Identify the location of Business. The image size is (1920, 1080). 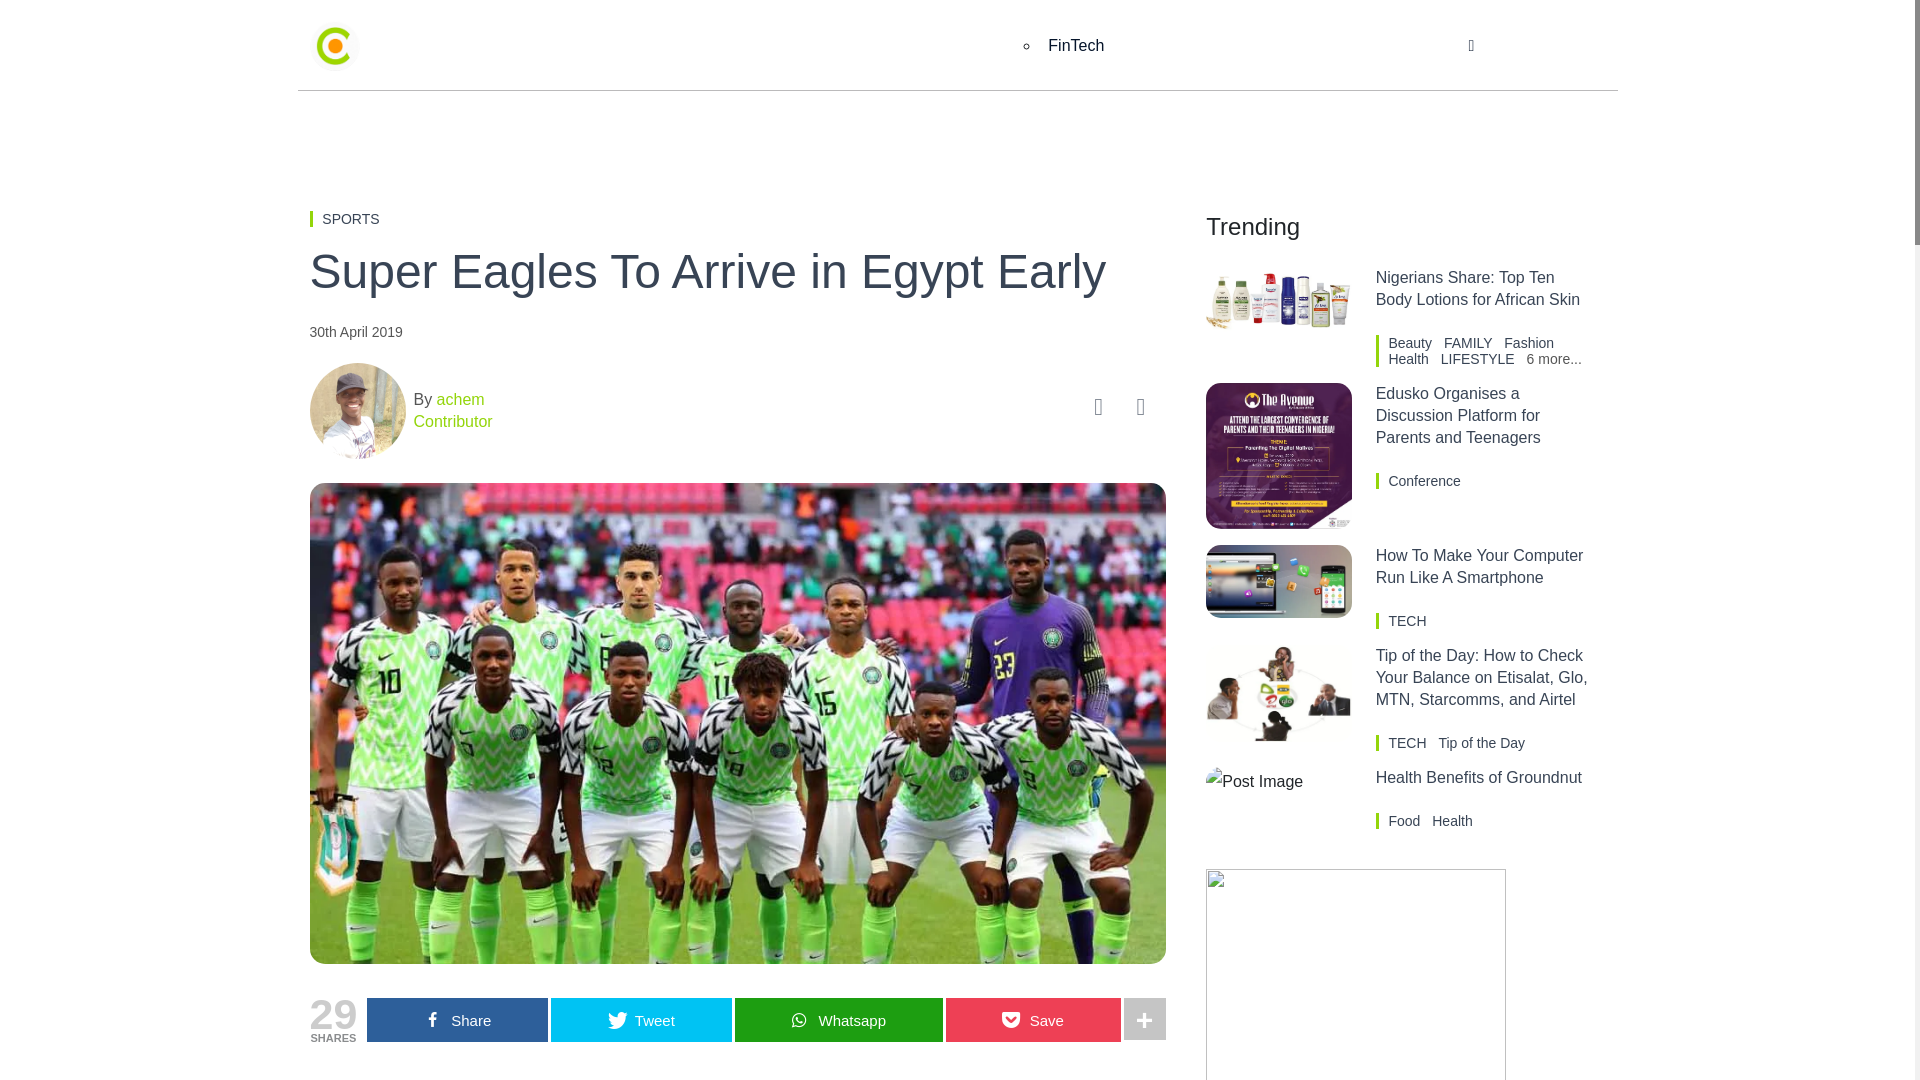
(722, 46).